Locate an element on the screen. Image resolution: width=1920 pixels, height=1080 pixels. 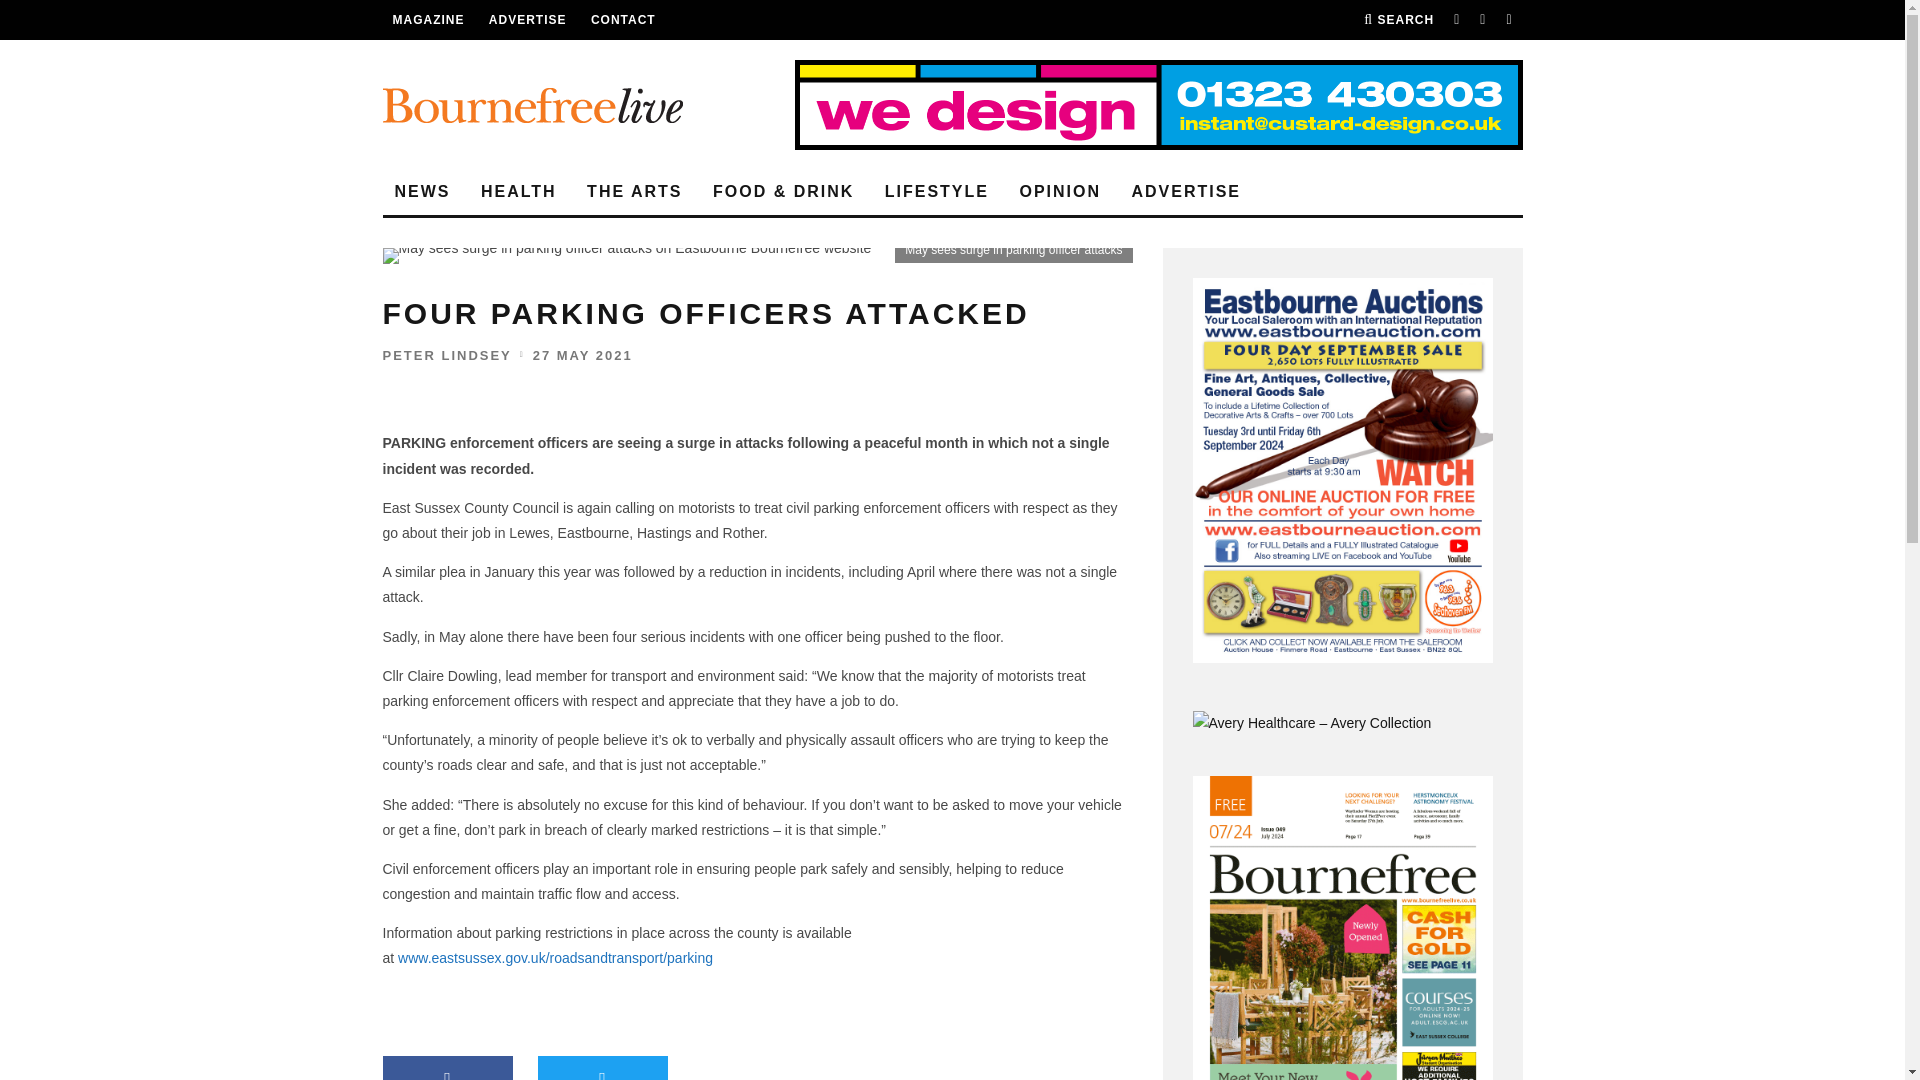
Log In is located at coordinates (952, 540).